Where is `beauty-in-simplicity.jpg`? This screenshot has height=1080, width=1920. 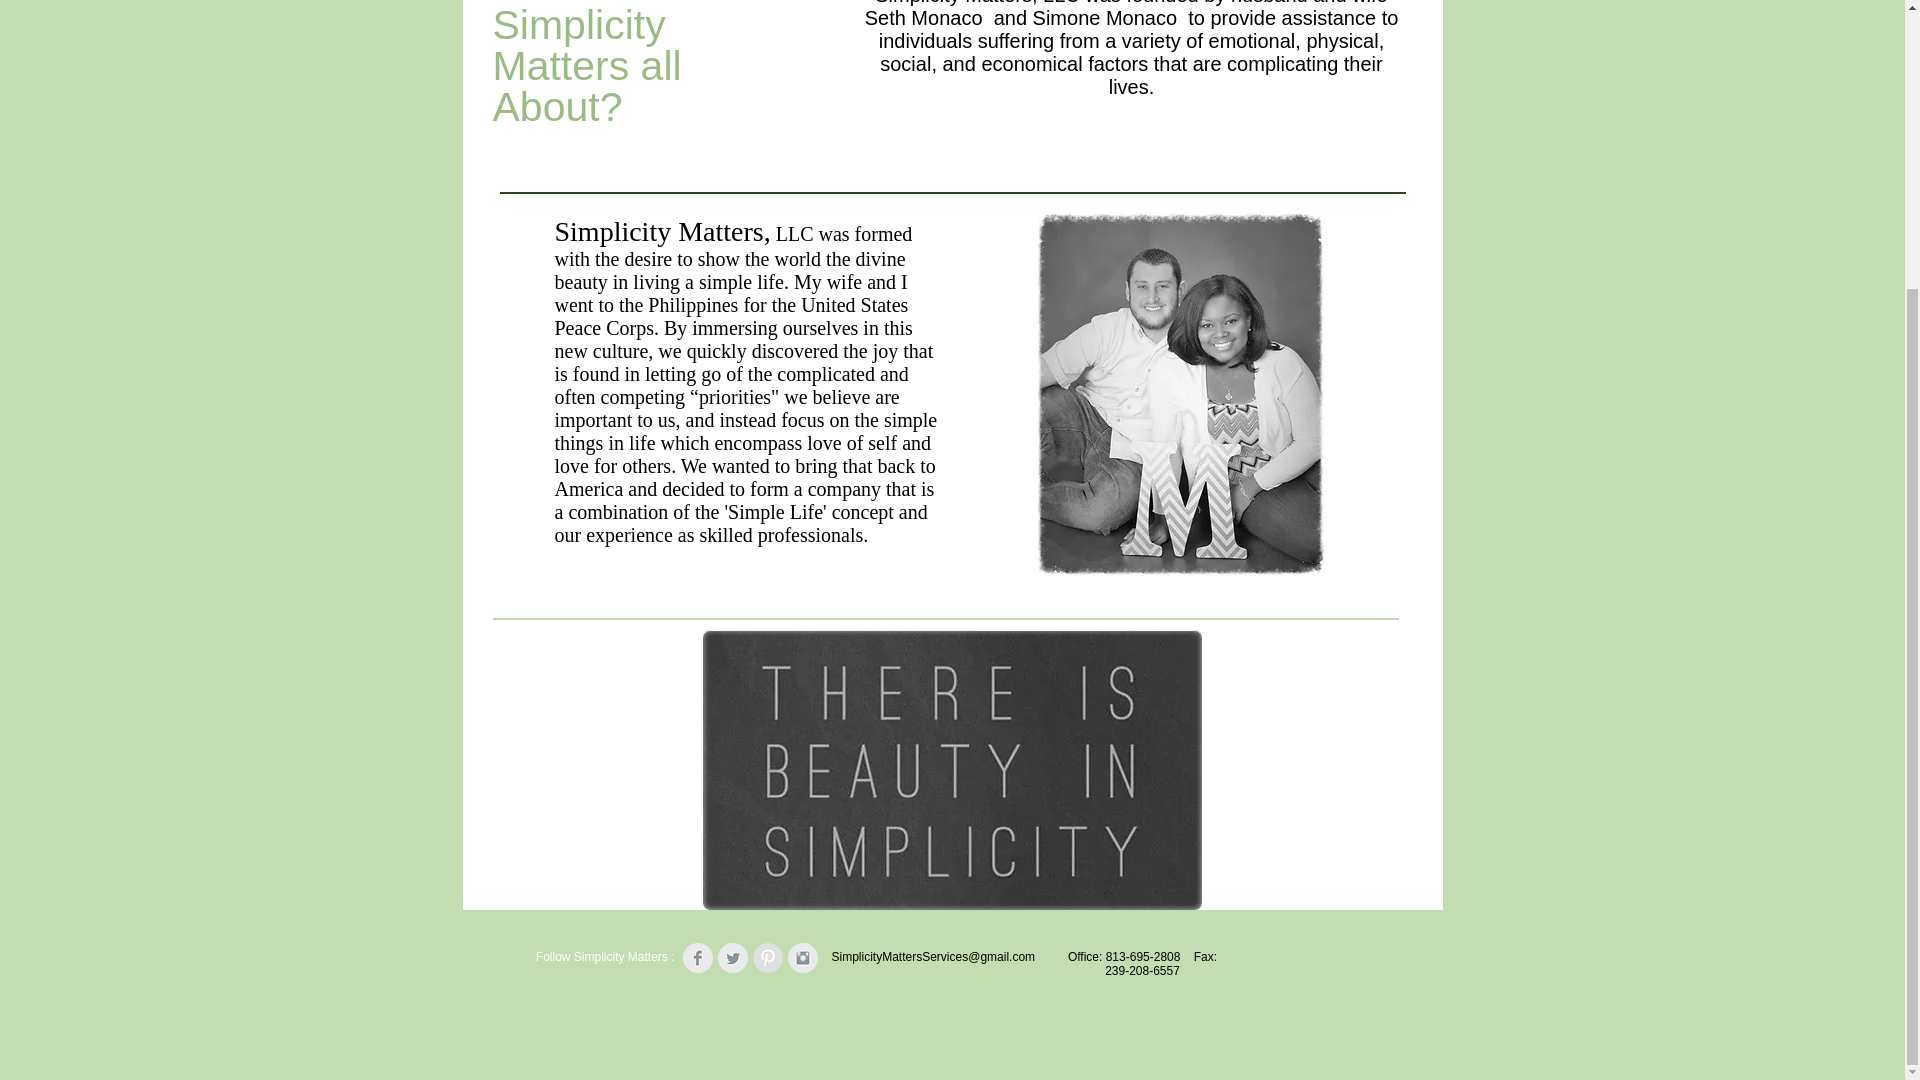
beauty-in-simplicity.jpg is located at coordinates (952, 770).